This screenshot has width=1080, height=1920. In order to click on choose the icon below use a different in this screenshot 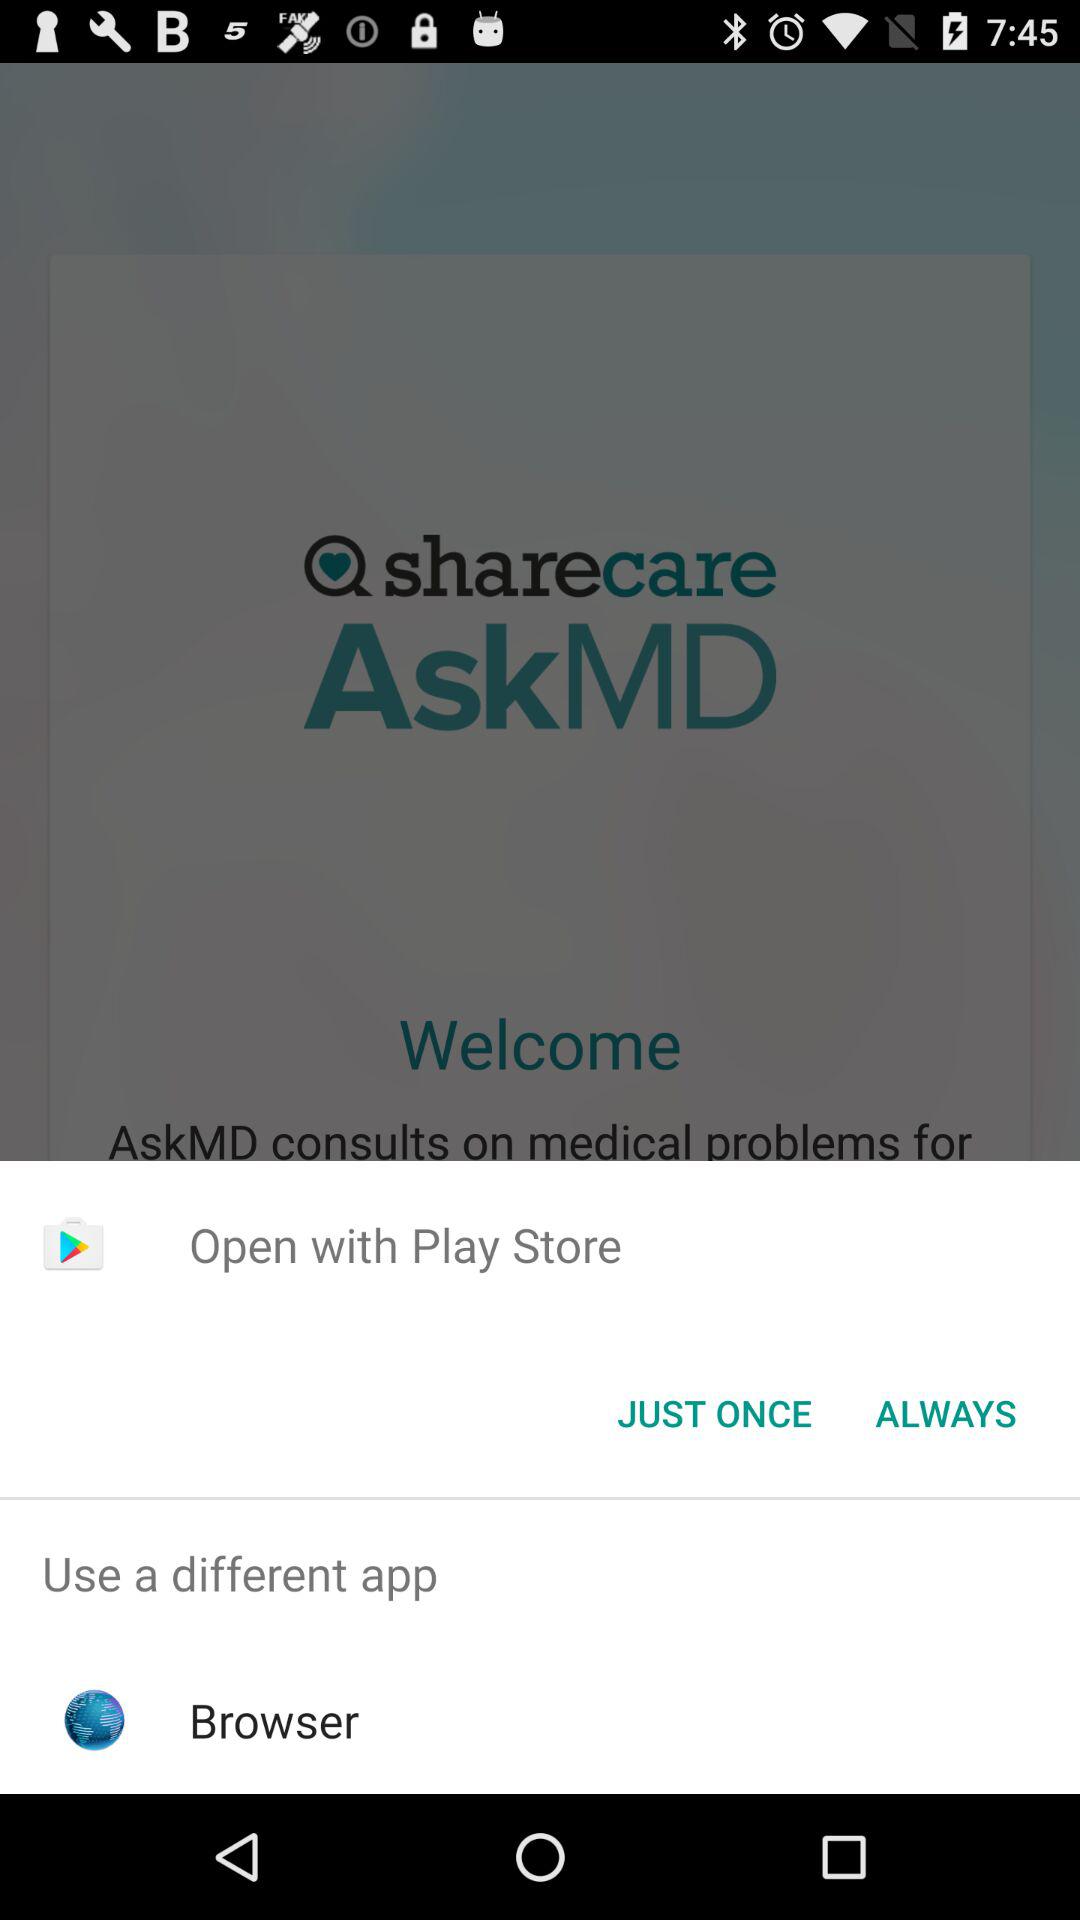, I will do `click(274, 1720)`.